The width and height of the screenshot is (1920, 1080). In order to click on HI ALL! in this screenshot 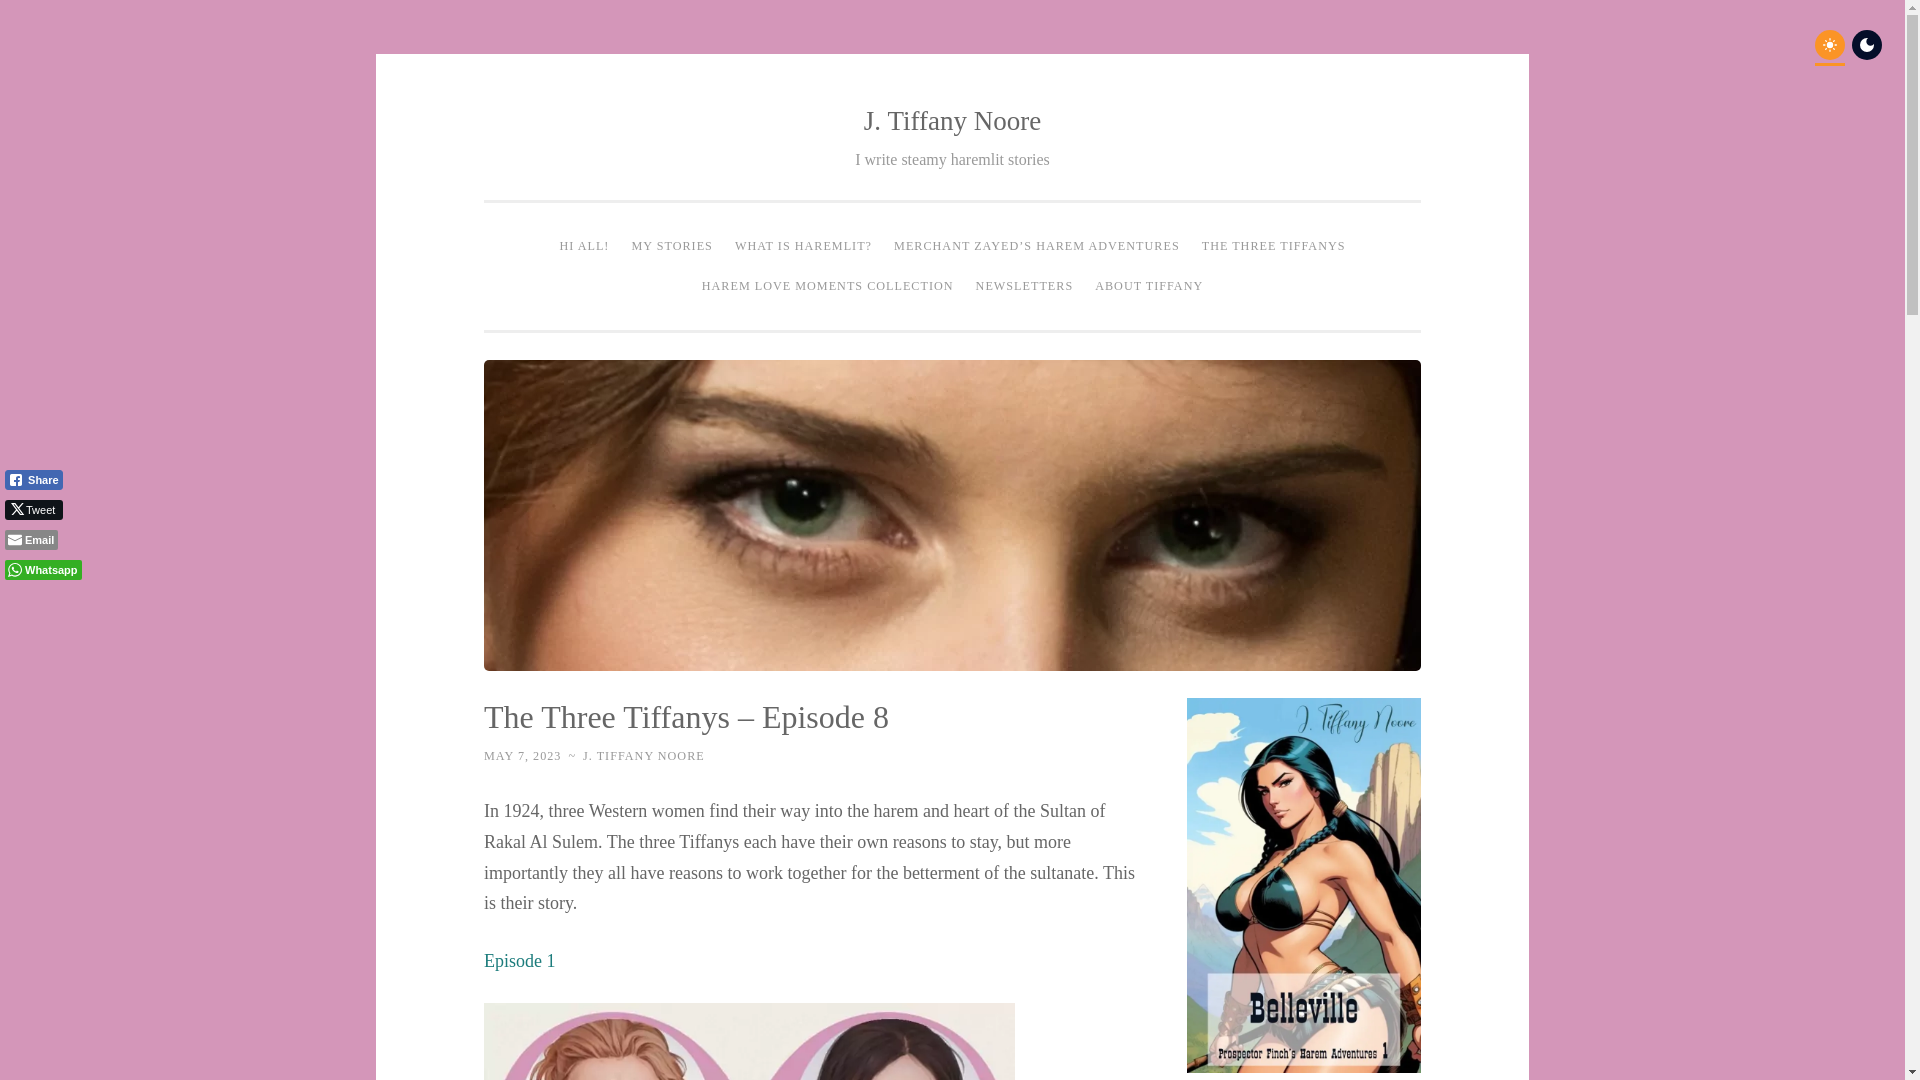, I will do `click(584, 246)`.